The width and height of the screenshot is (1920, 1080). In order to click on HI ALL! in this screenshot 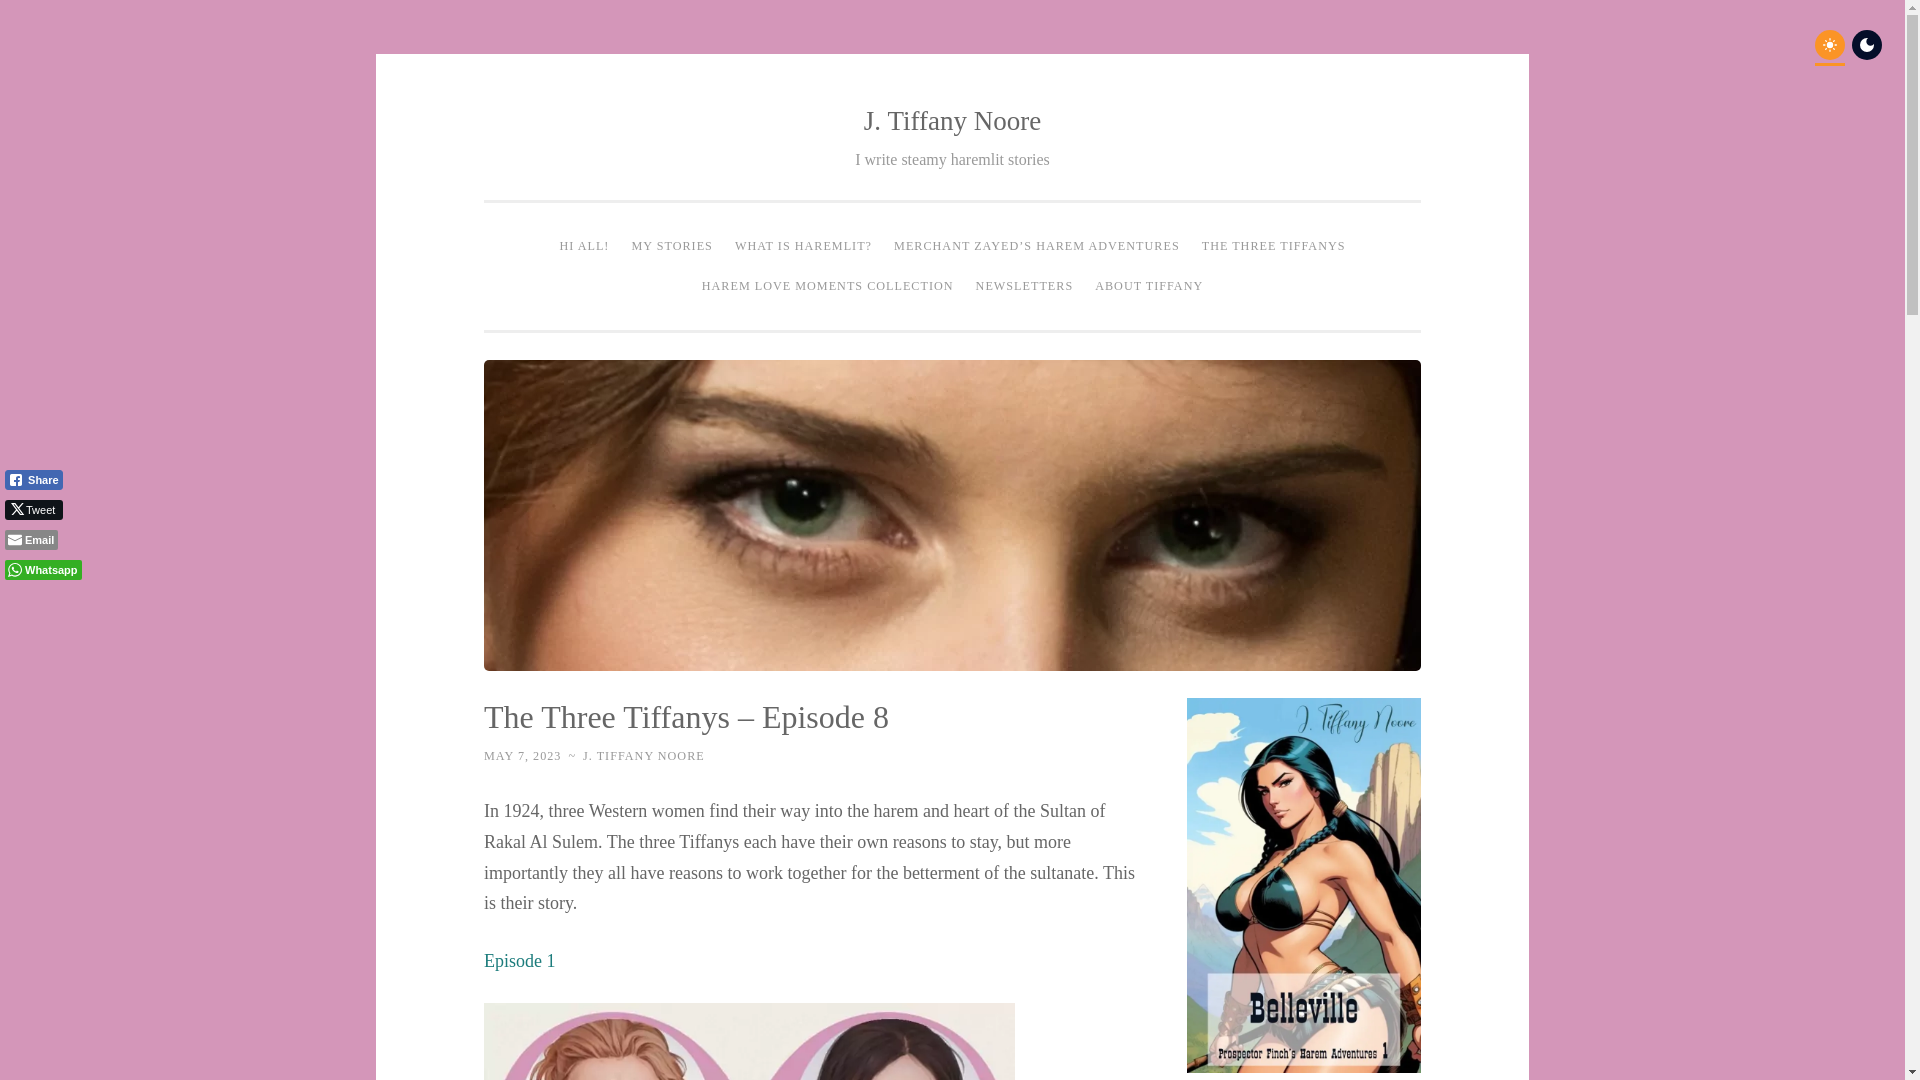, I will do `click(584, 246)`.